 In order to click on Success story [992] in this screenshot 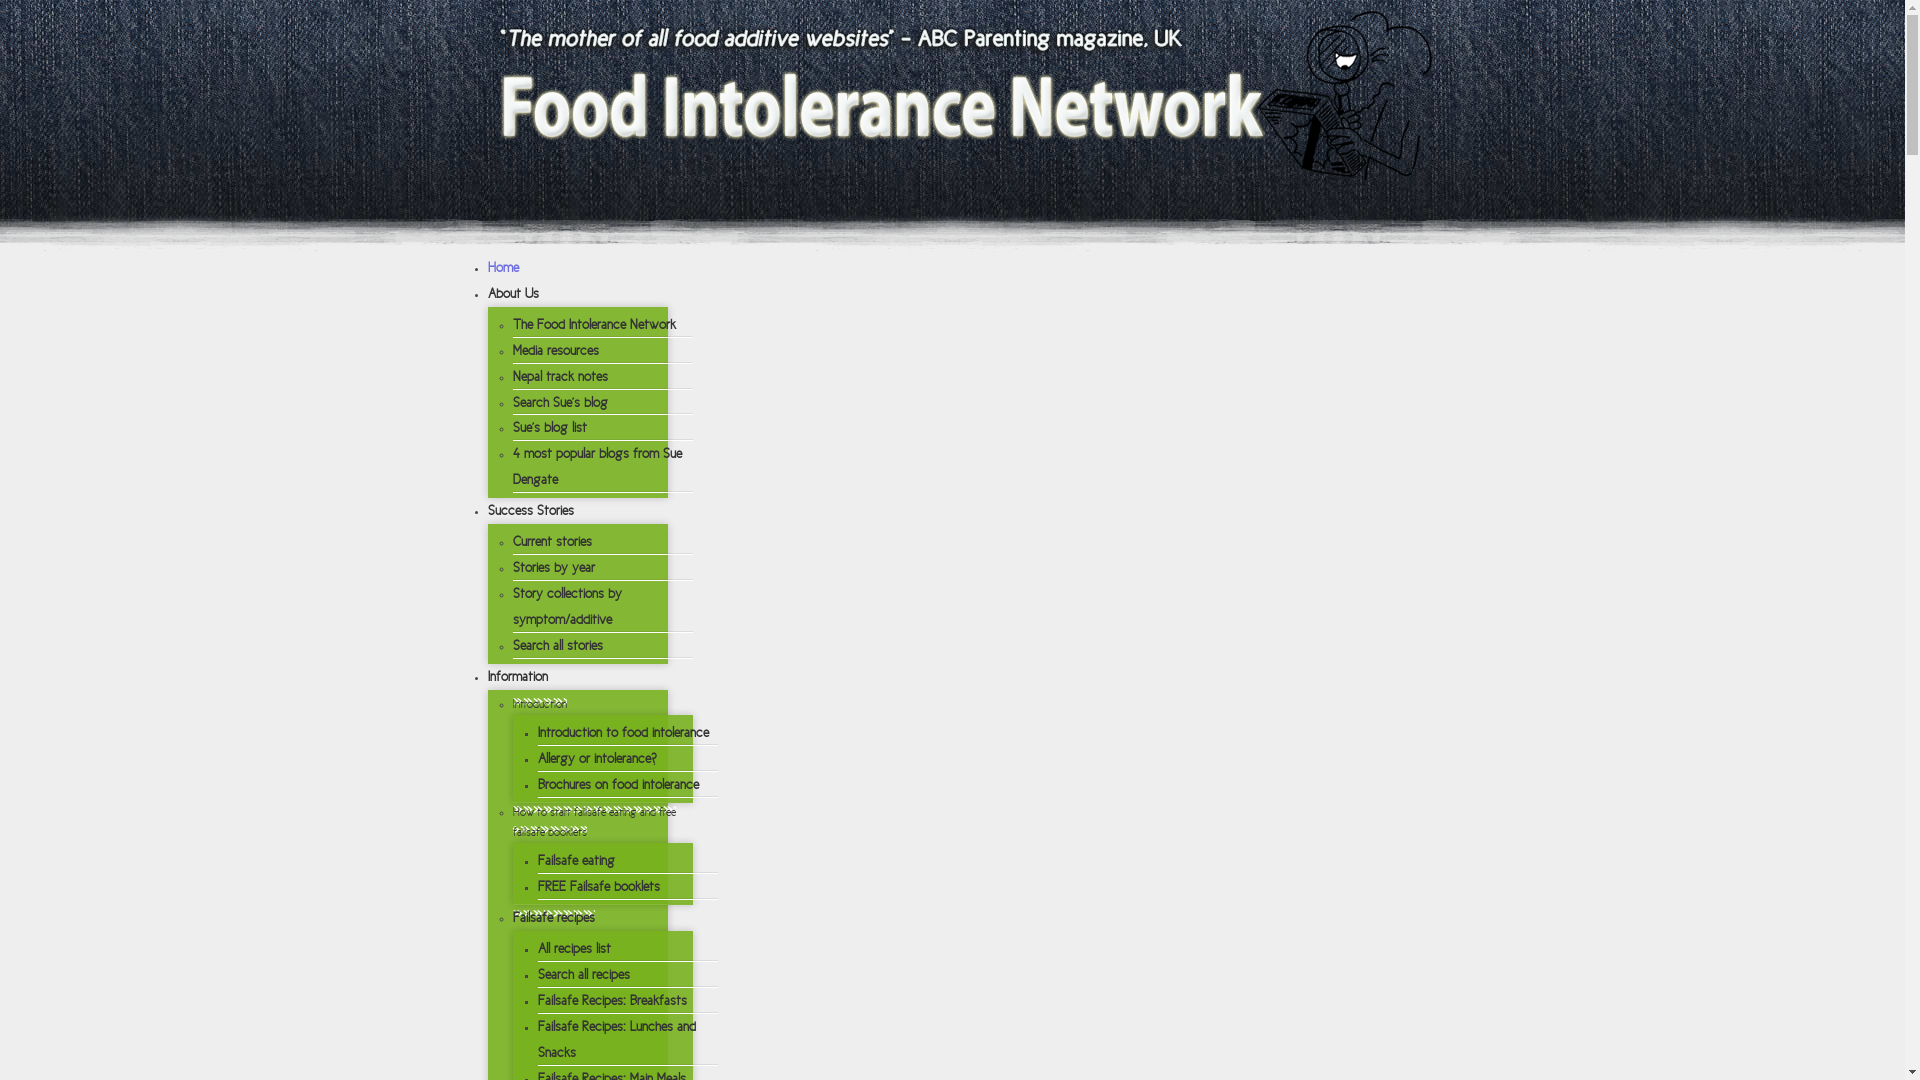, I will do `click(992, 649)`.